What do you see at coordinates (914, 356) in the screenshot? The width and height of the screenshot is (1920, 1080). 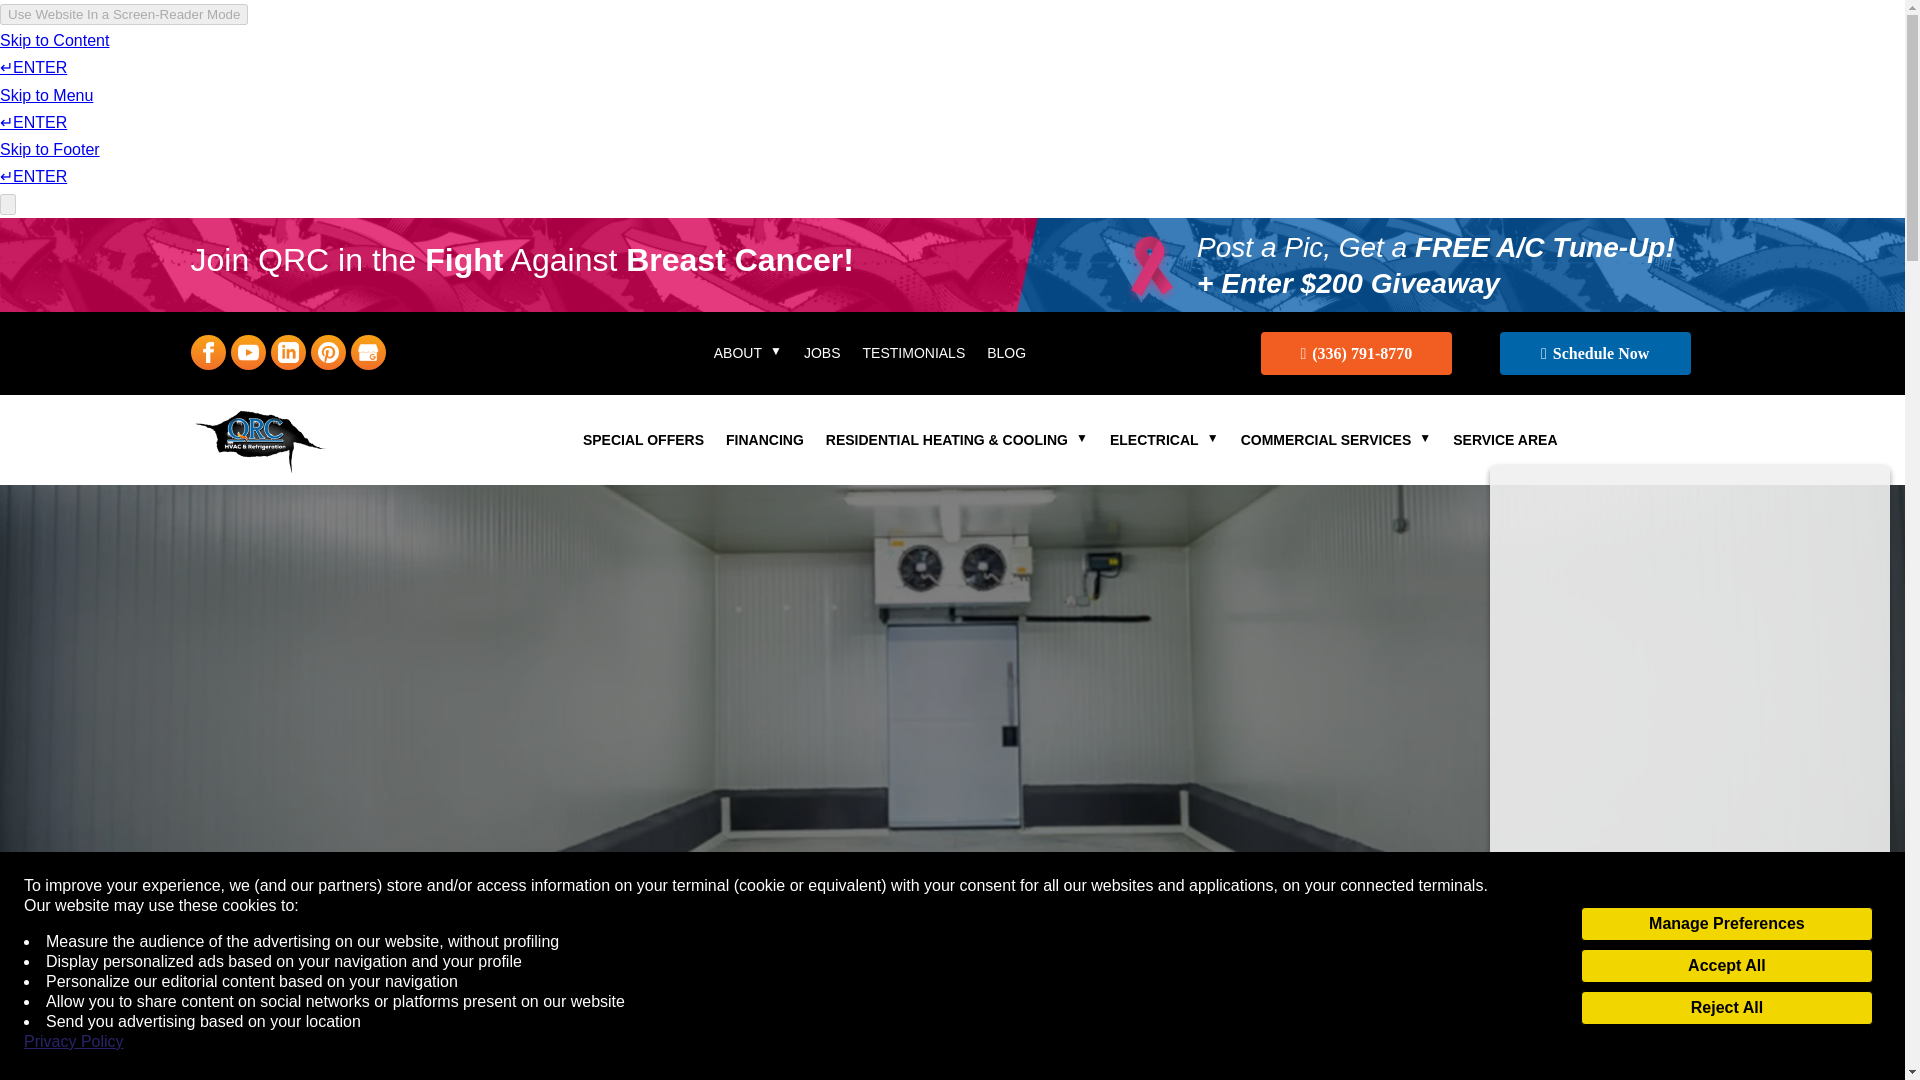 I see `TESTIMONIALS` at bounding box center [914, 356].